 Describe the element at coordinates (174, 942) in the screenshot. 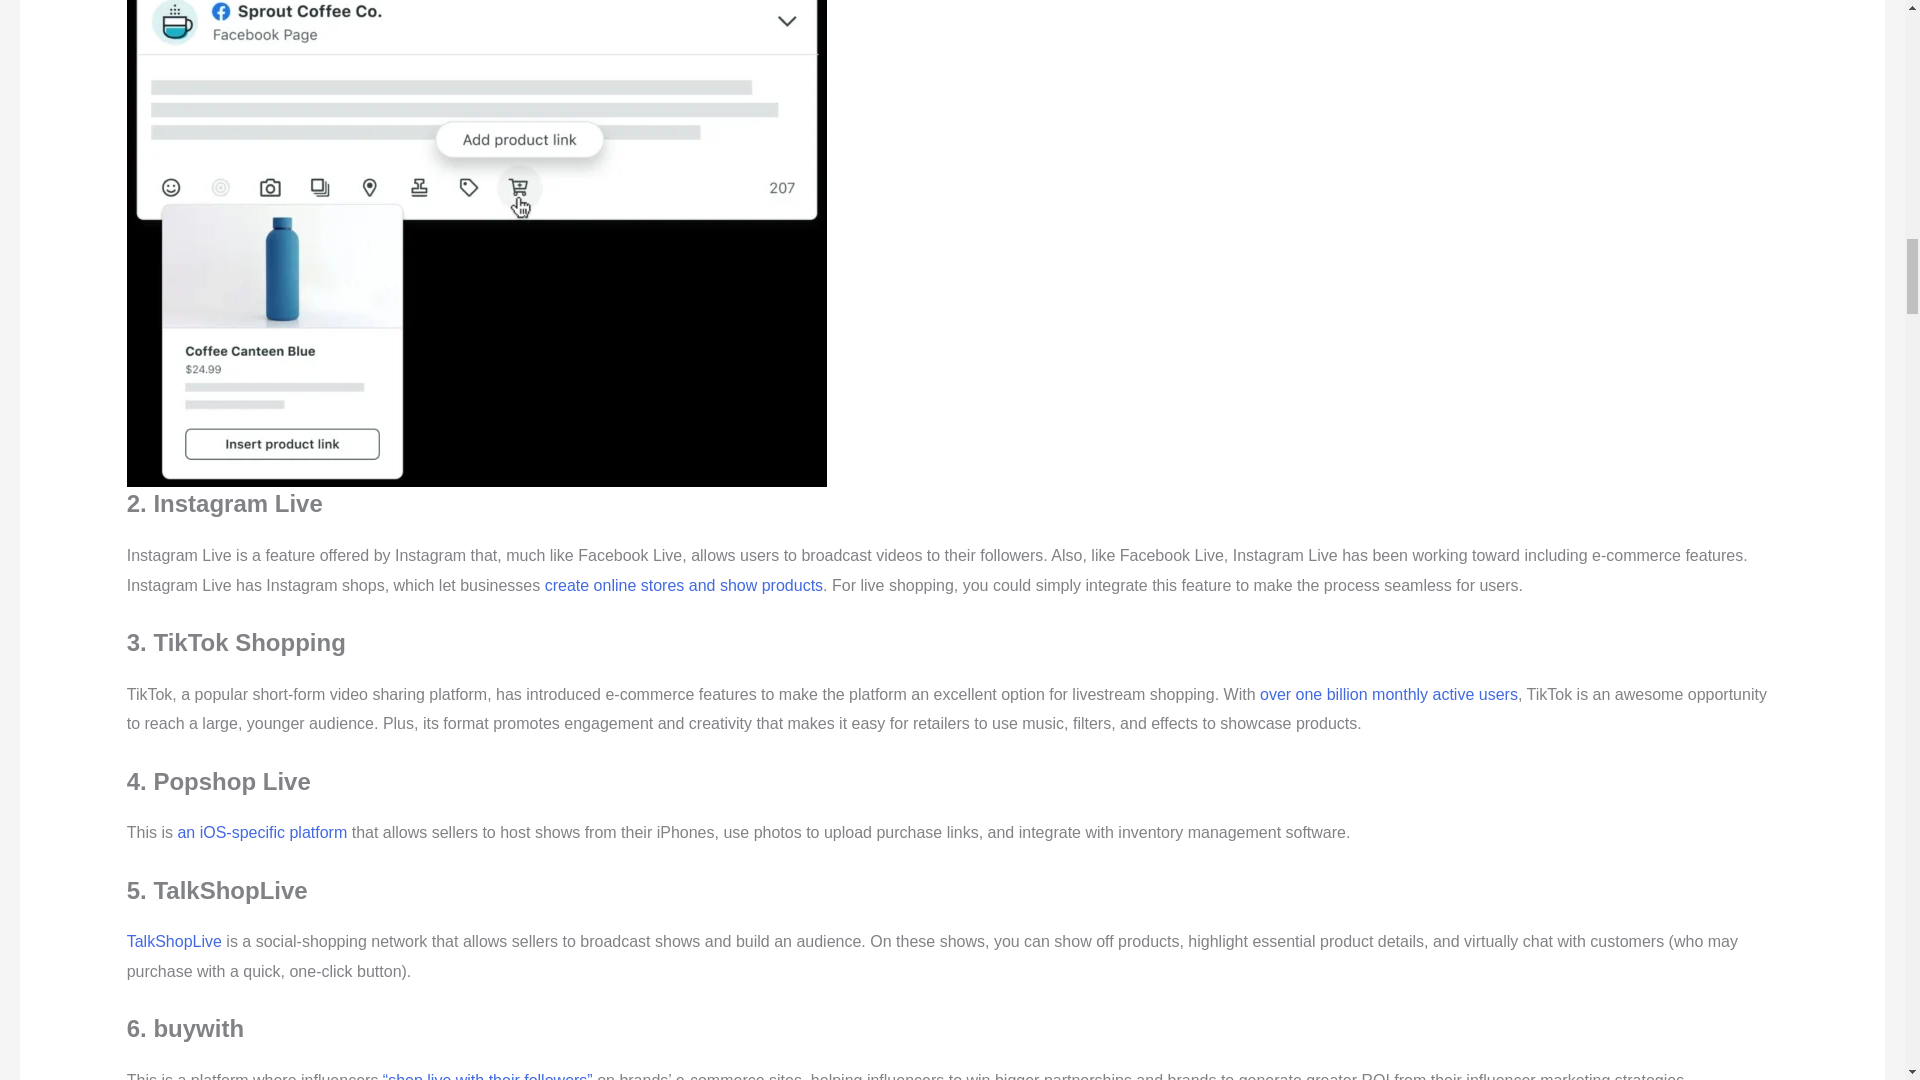

I see `TalkShopLive` at that location.